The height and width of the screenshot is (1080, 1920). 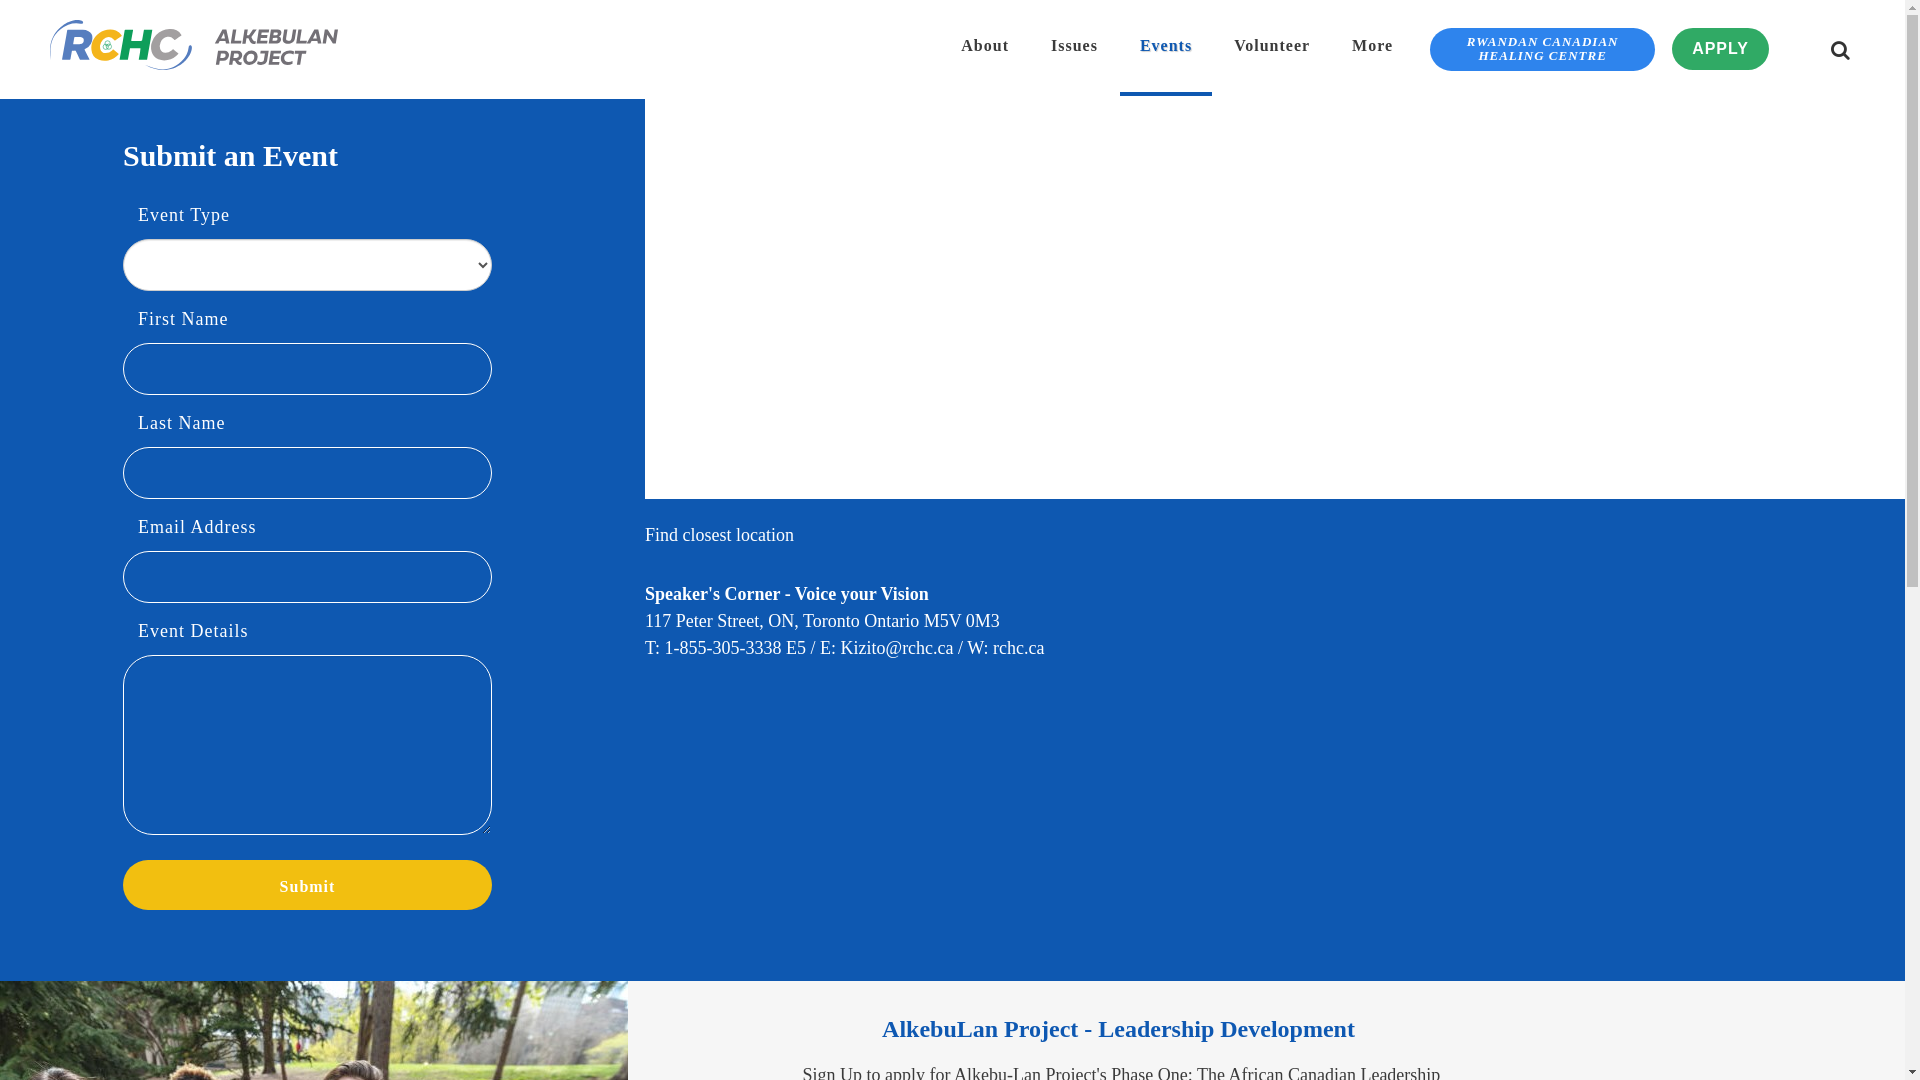 I want to click on Events, so click(x=1166, y=46).